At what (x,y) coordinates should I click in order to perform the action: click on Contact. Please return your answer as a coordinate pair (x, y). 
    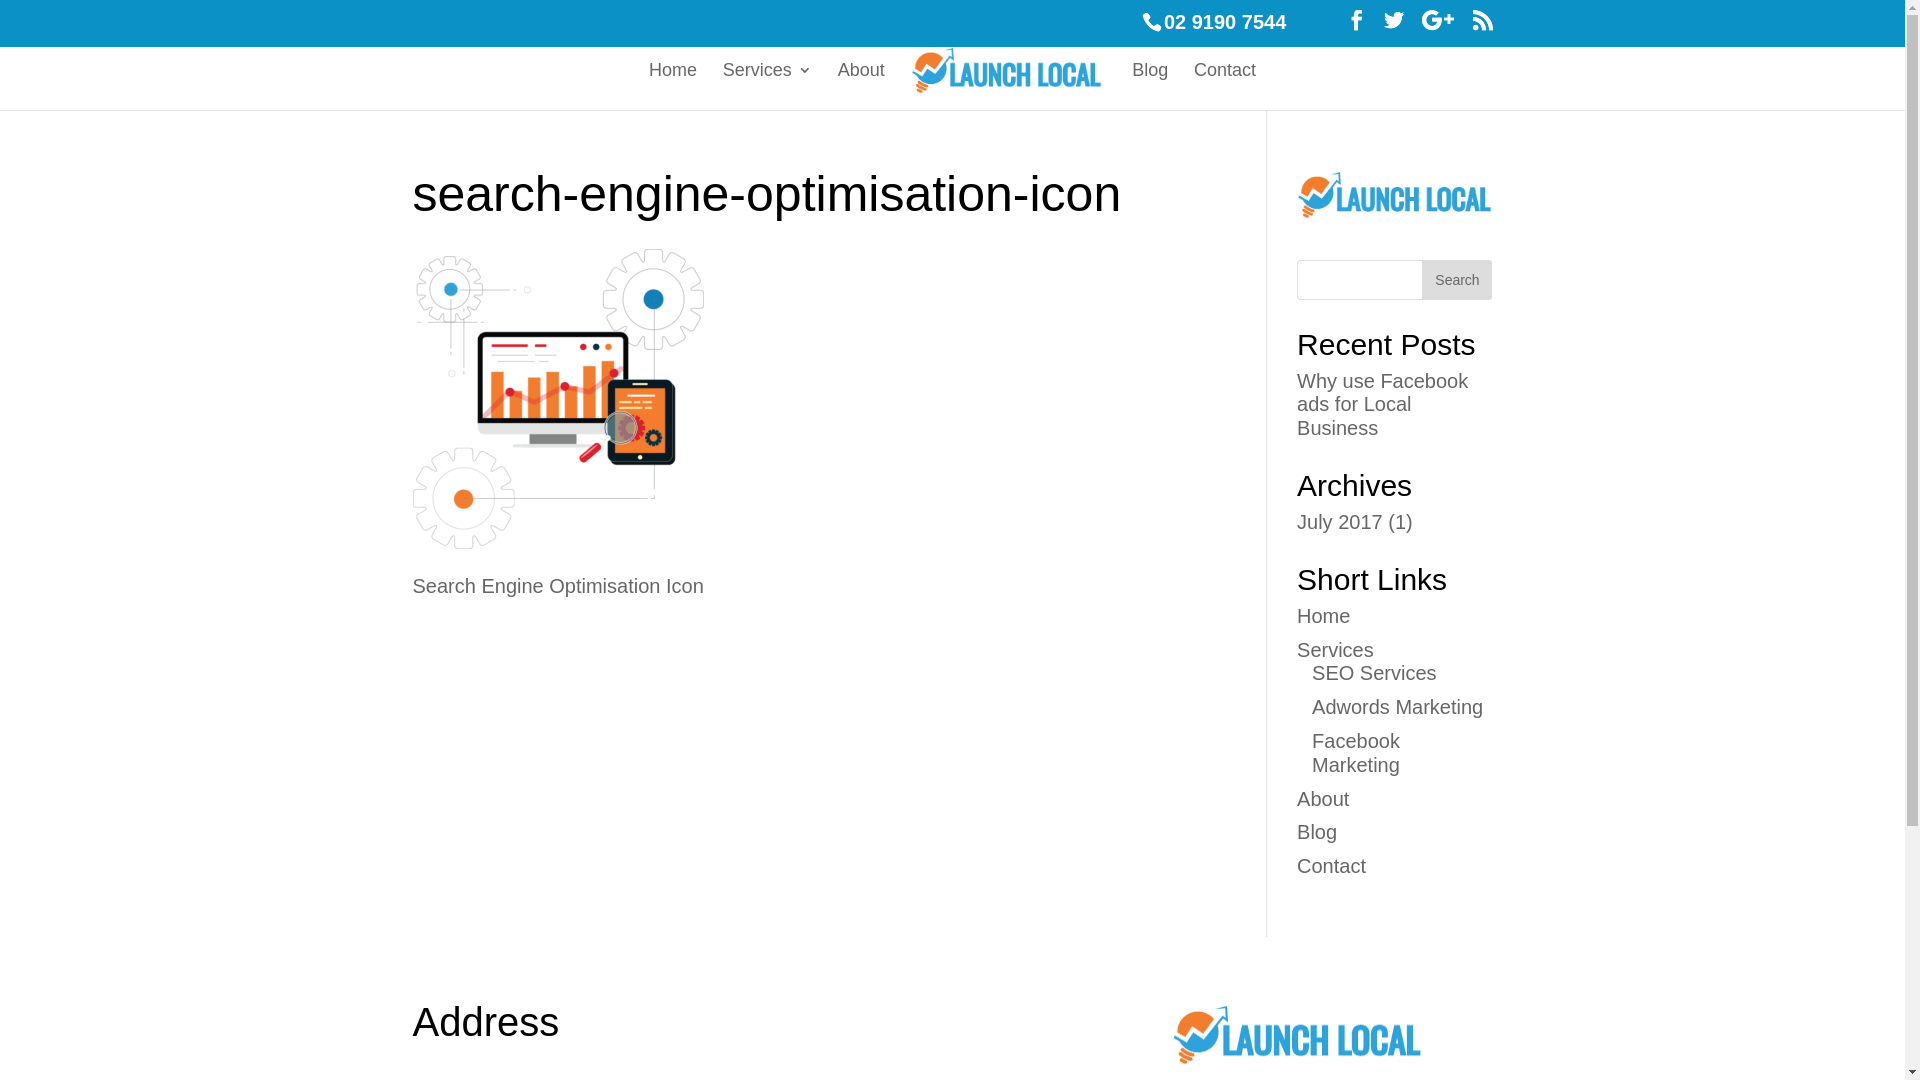
    Looking at the image, I should click on (1332, 866).